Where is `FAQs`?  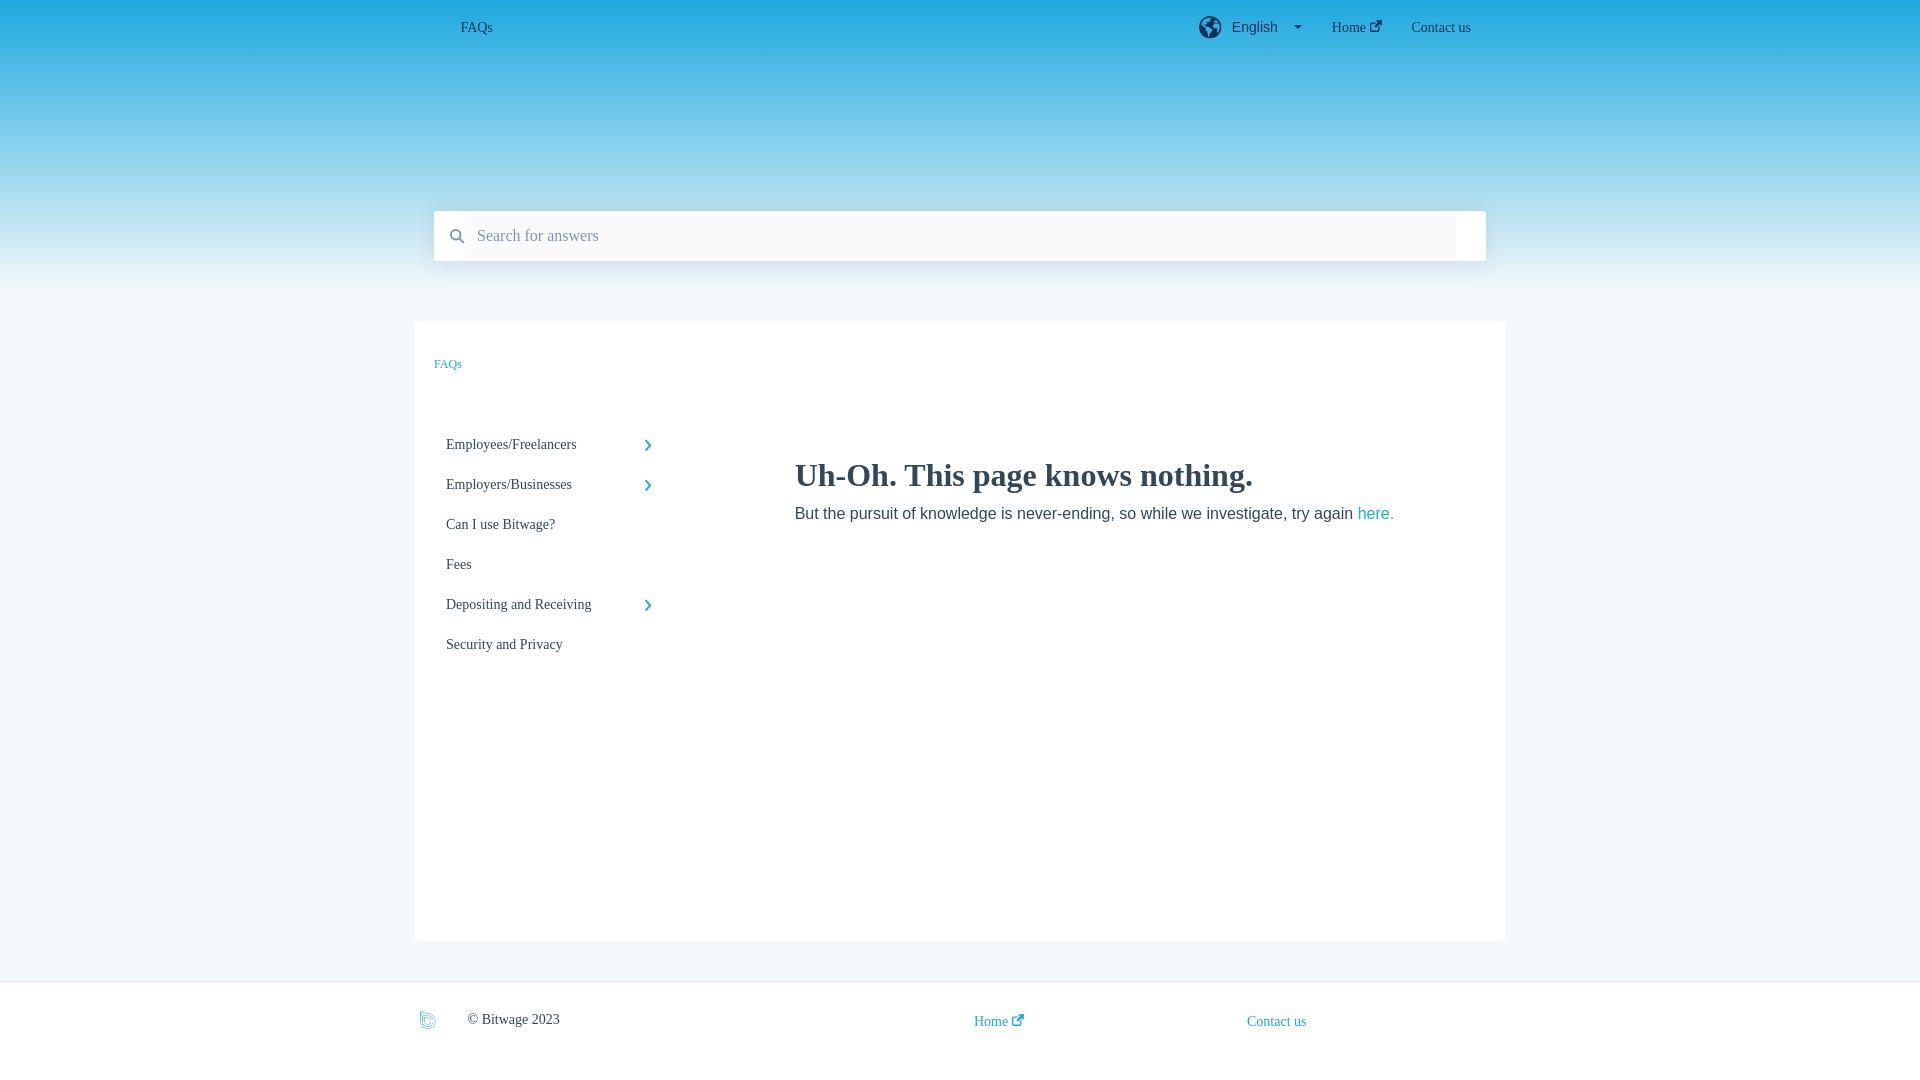
FAQs is located at coordinates (799, 28).